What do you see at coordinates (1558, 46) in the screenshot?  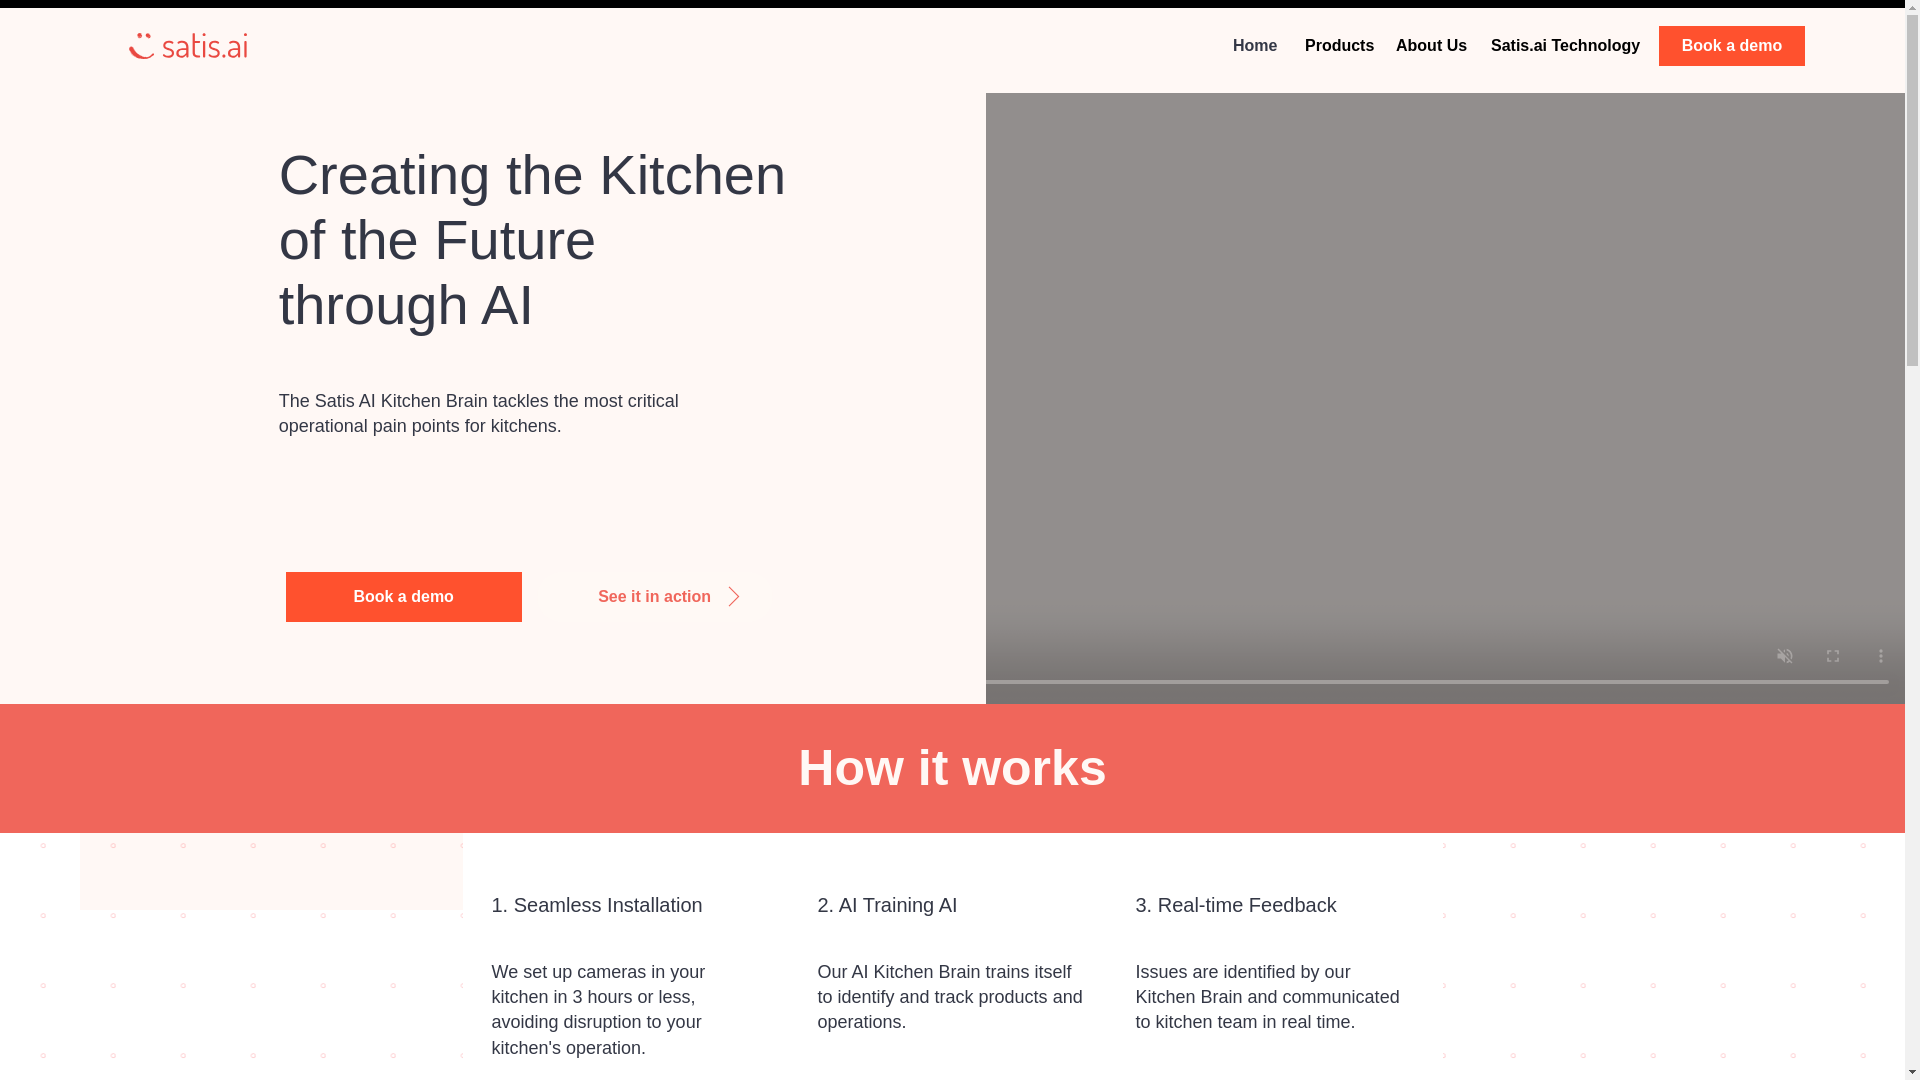 I see `Satis.ai Technology` at bounding box center [1558, 46].